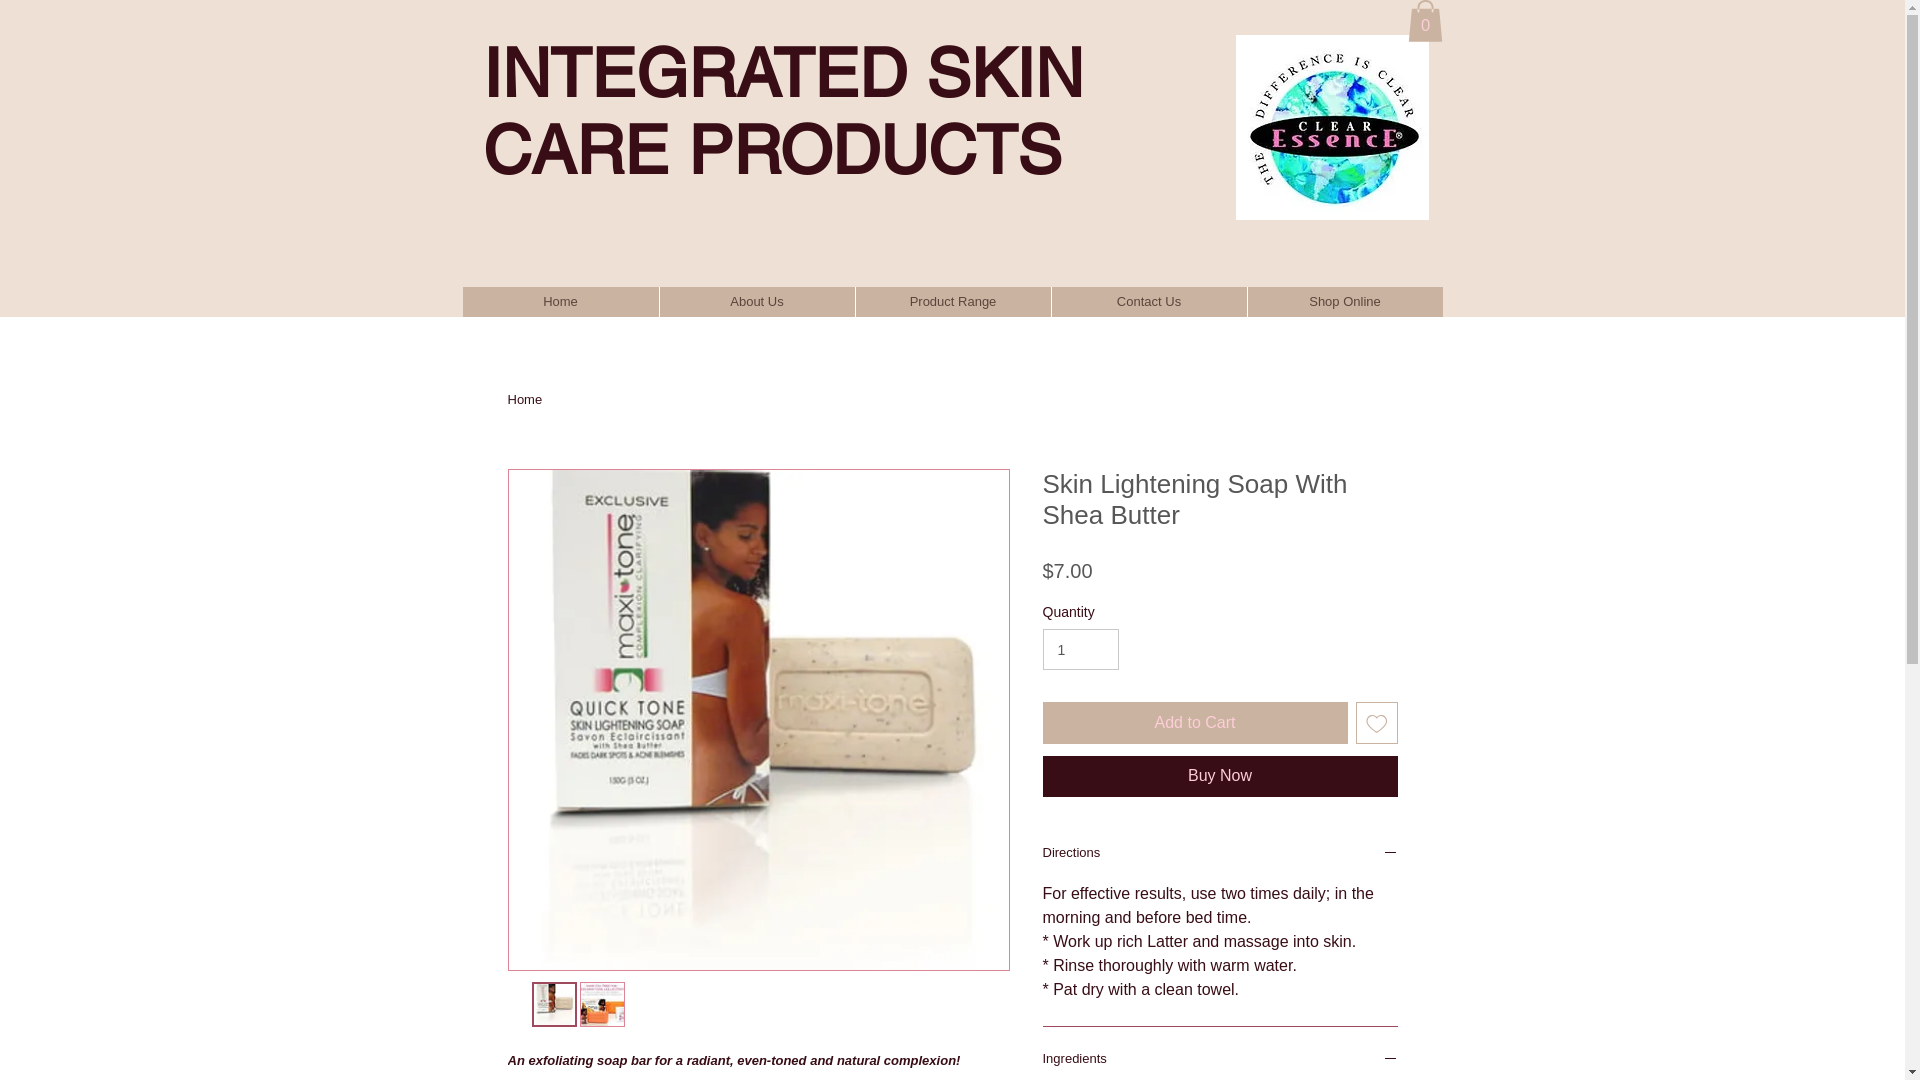  Describe the element at coordinates (1344, 302) in the screenshot. I see `Shop Online` at that location.